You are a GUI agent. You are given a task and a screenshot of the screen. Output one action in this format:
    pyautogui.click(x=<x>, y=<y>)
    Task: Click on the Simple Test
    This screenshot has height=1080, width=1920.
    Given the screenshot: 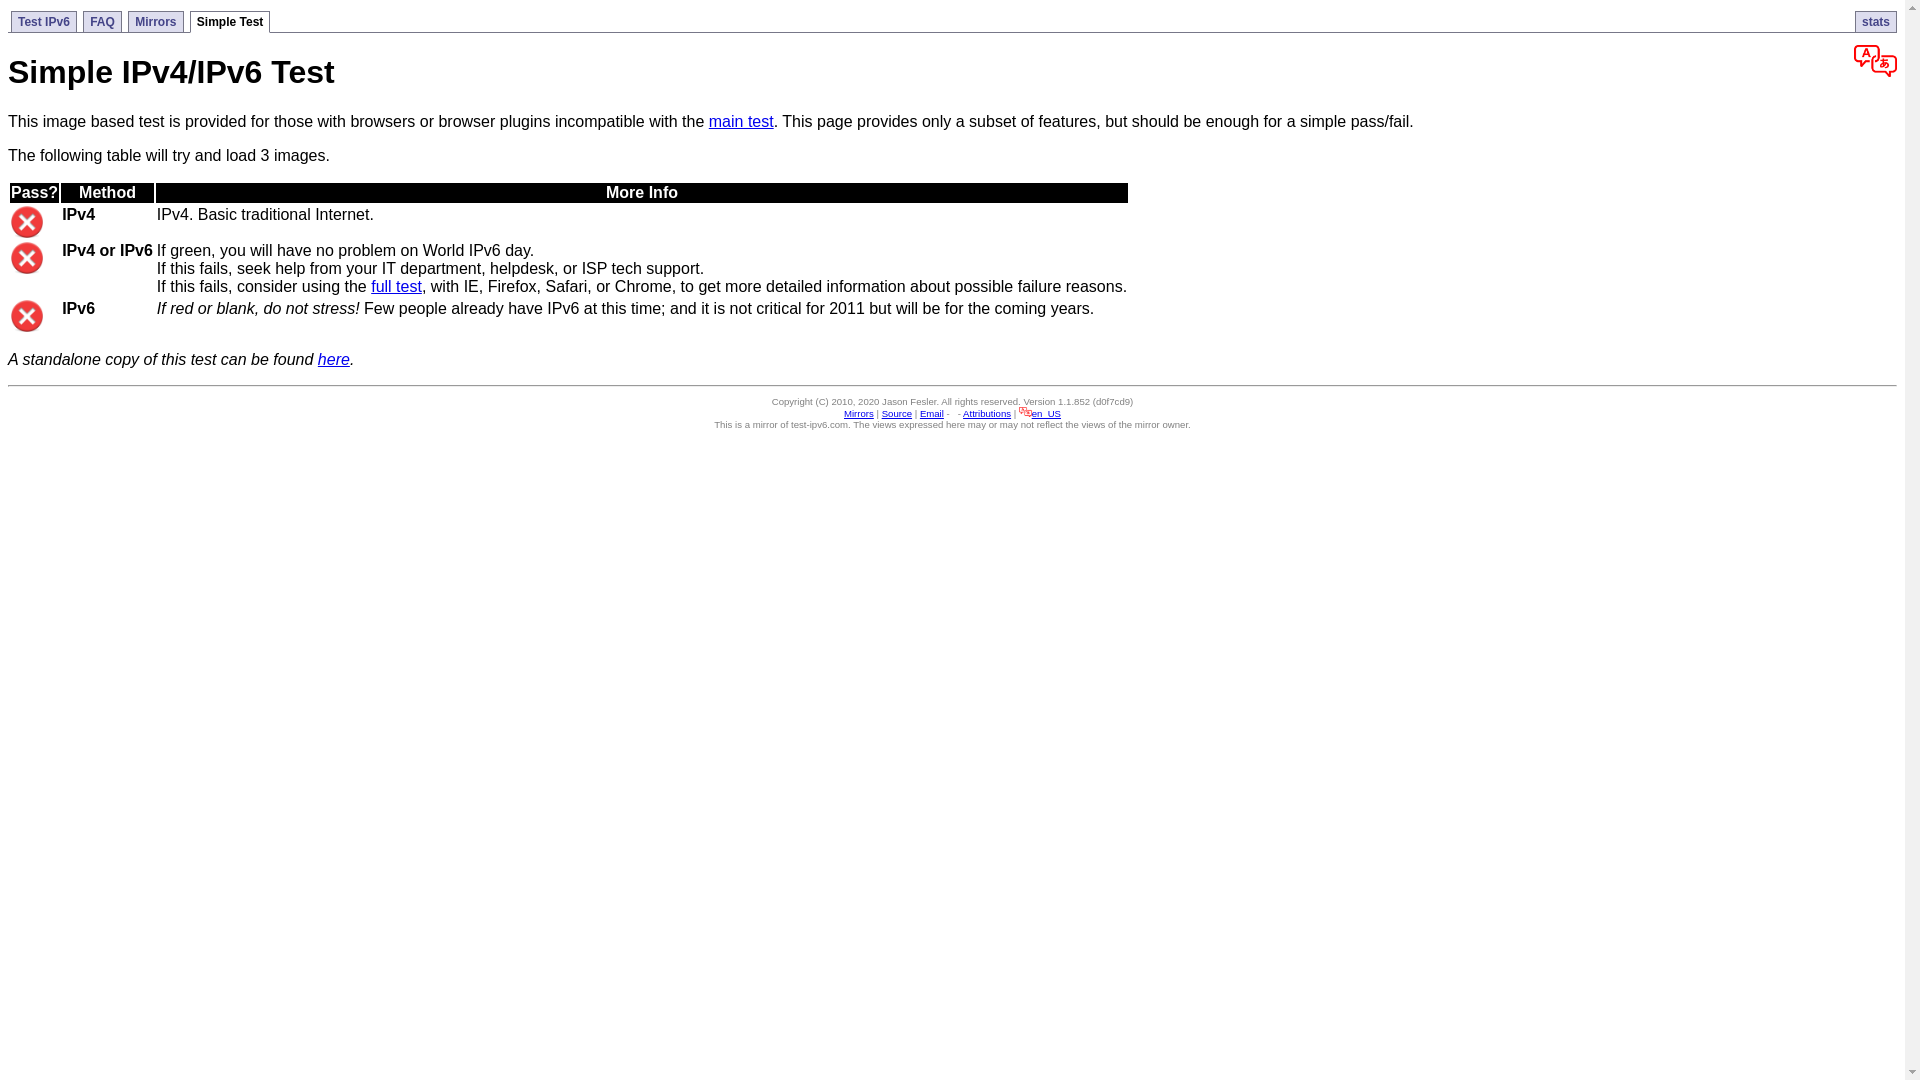 What is the action you would take?
    pyautogui.click(x=230, y=22)
    